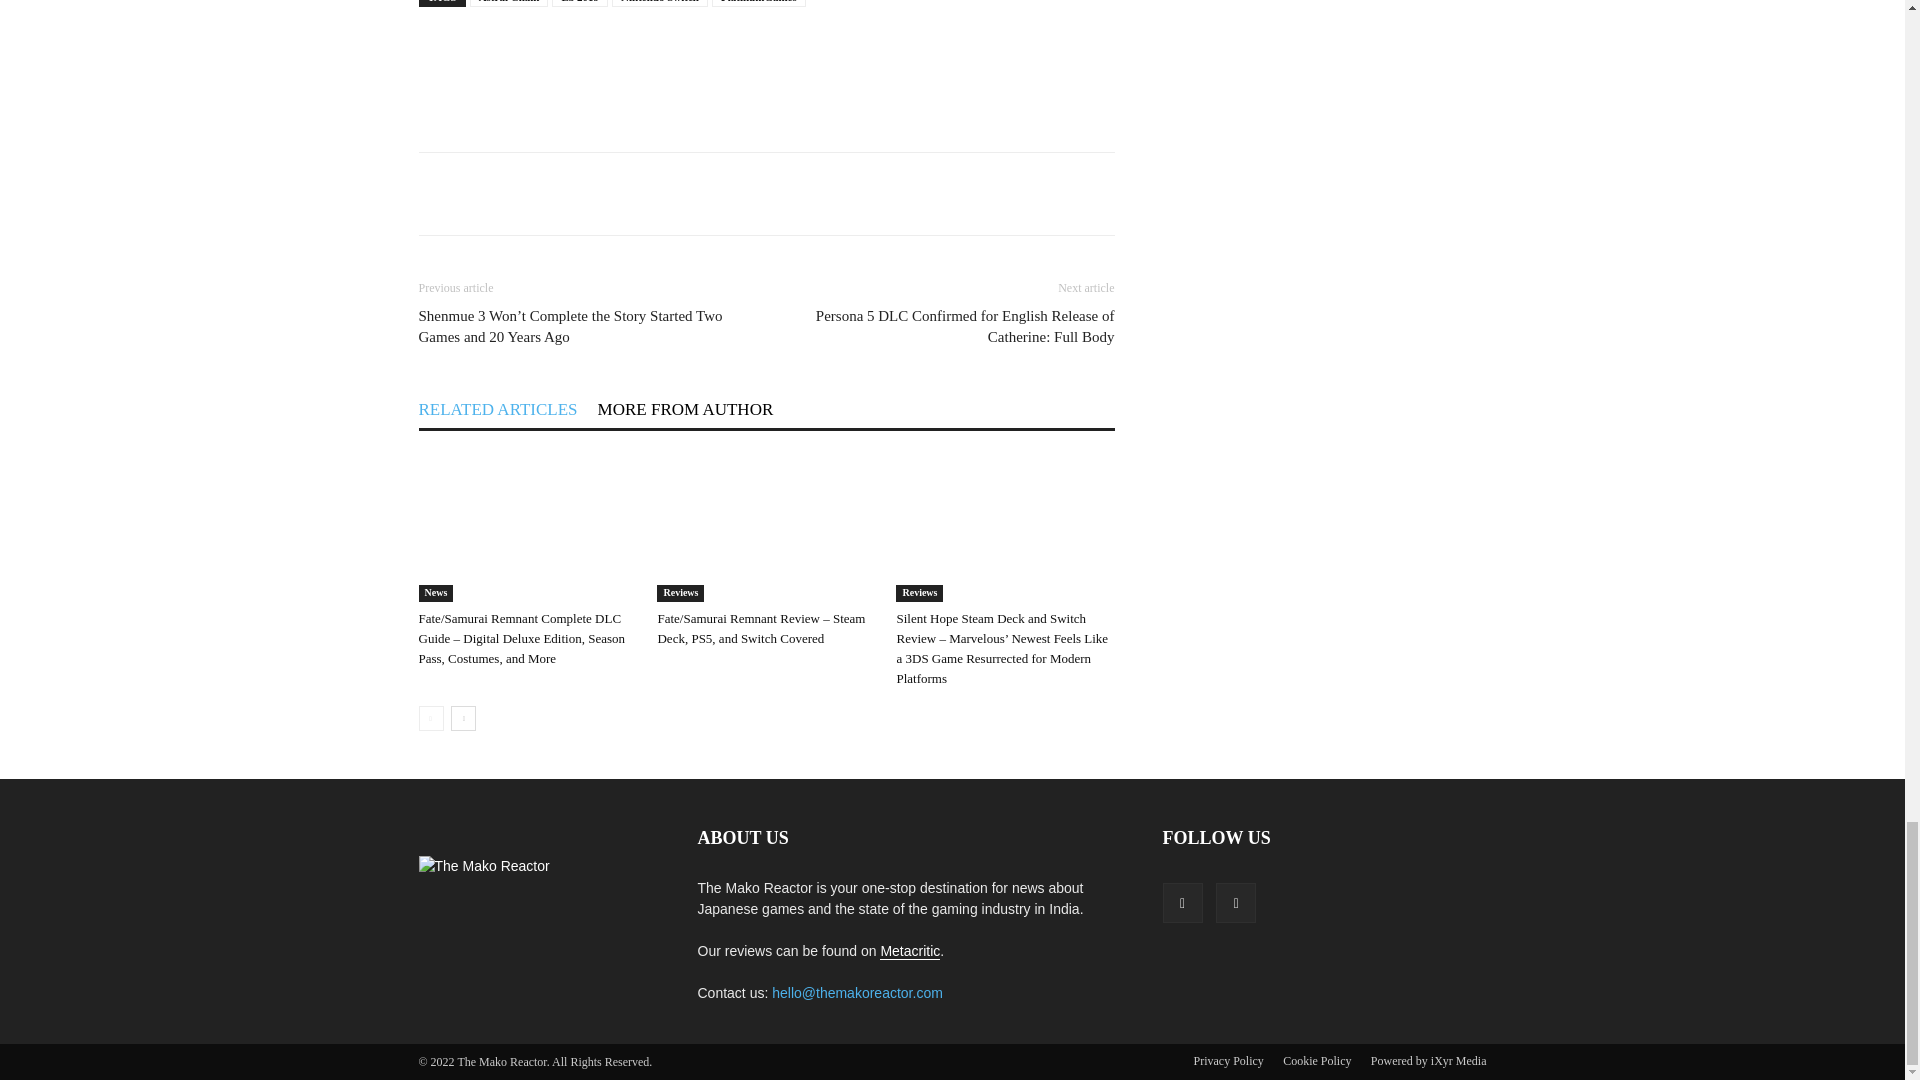  I want to click on Nintendo Switch, so click(660, 3).